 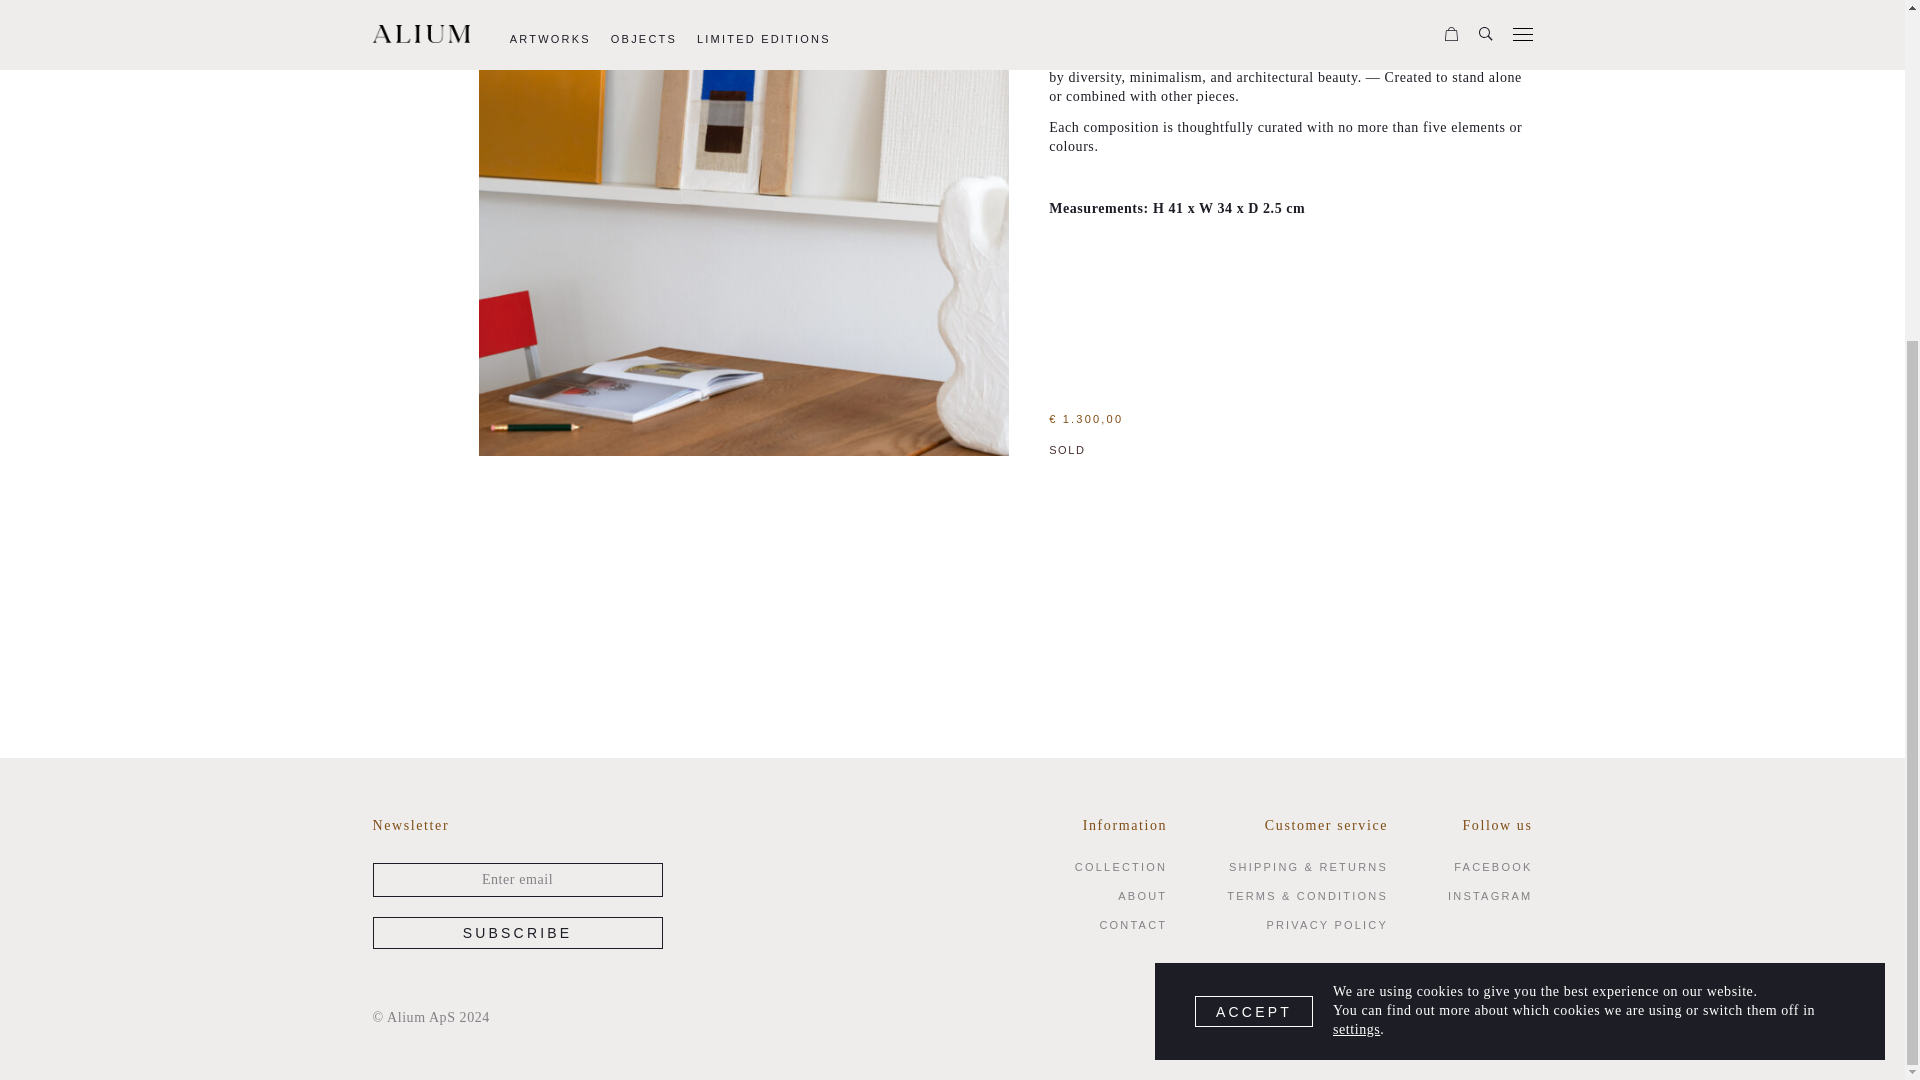 What do you see at coordinates (1490, 896) in the screenshot?
I see `INSTAGRAM` at bounding box center [1490, 896].